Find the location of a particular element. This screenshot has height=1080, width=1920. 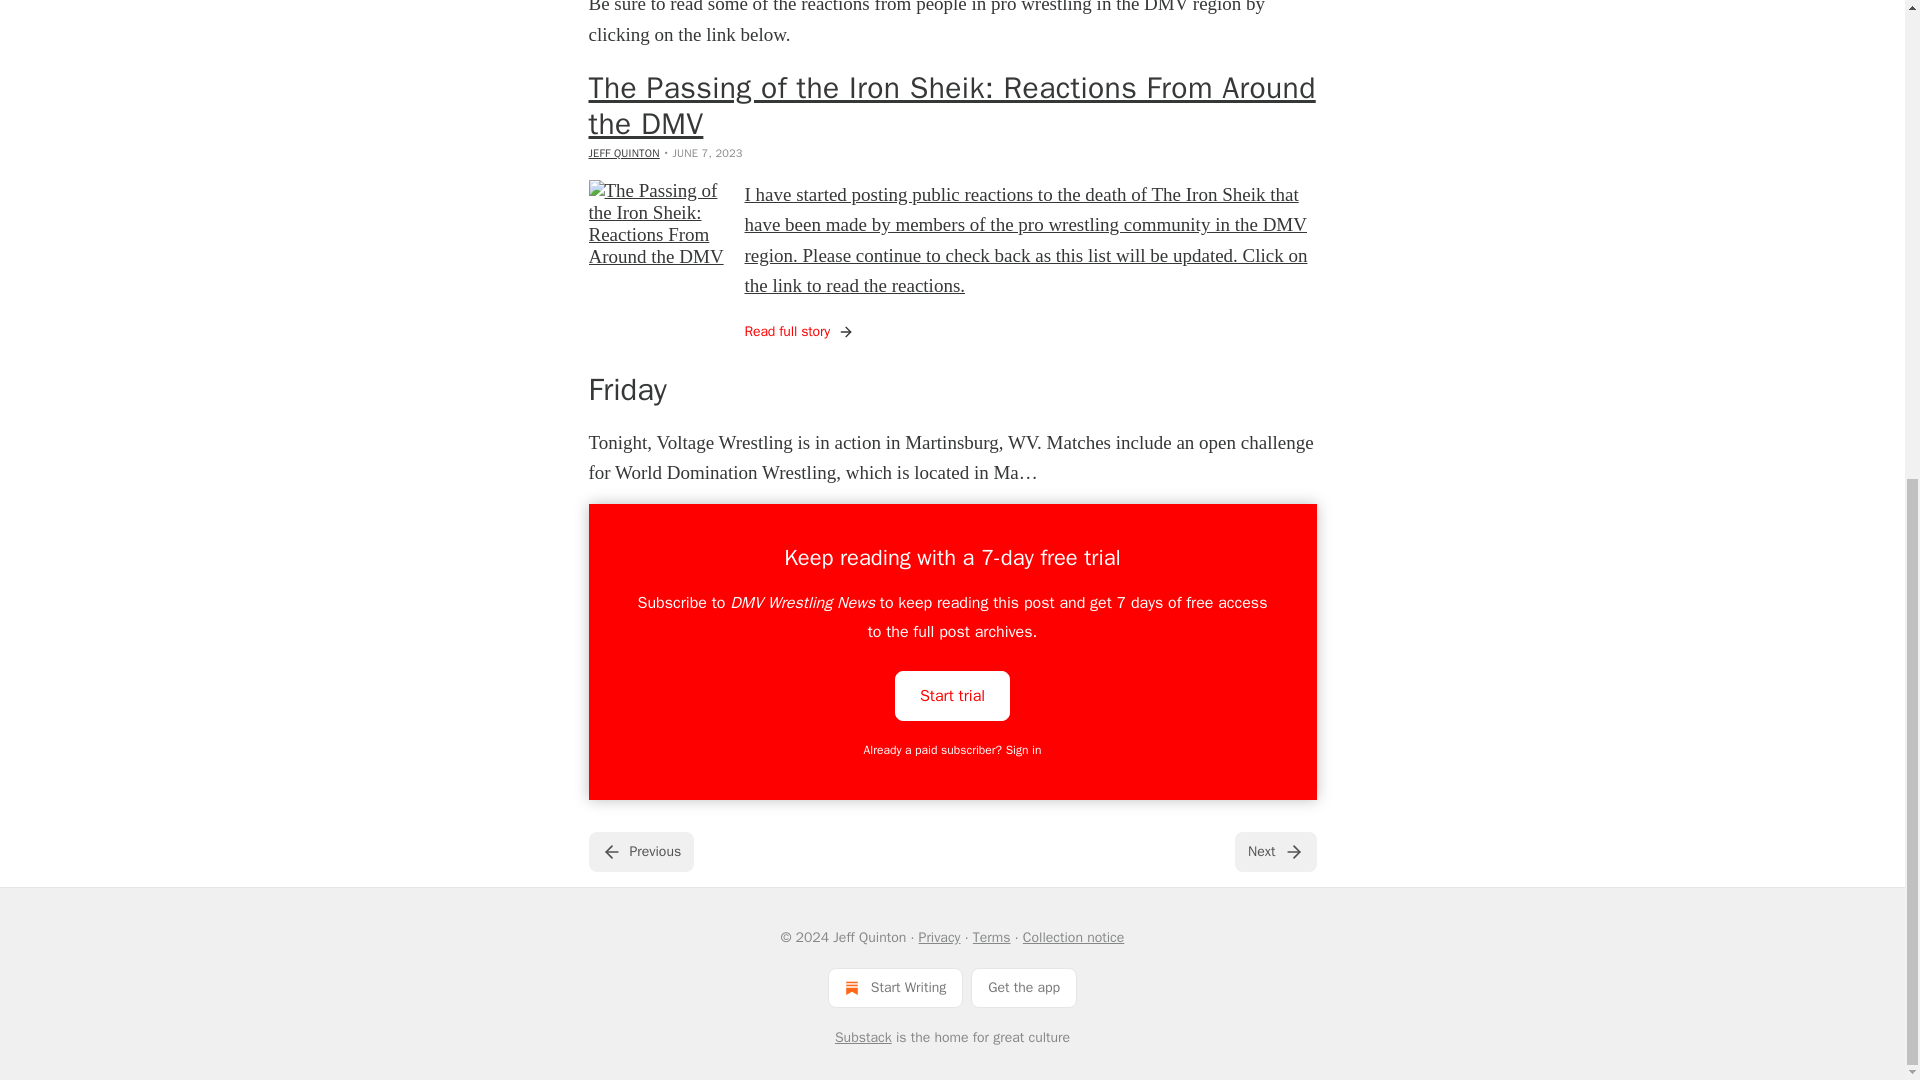

Start trial is located at coordinates (952, 694).